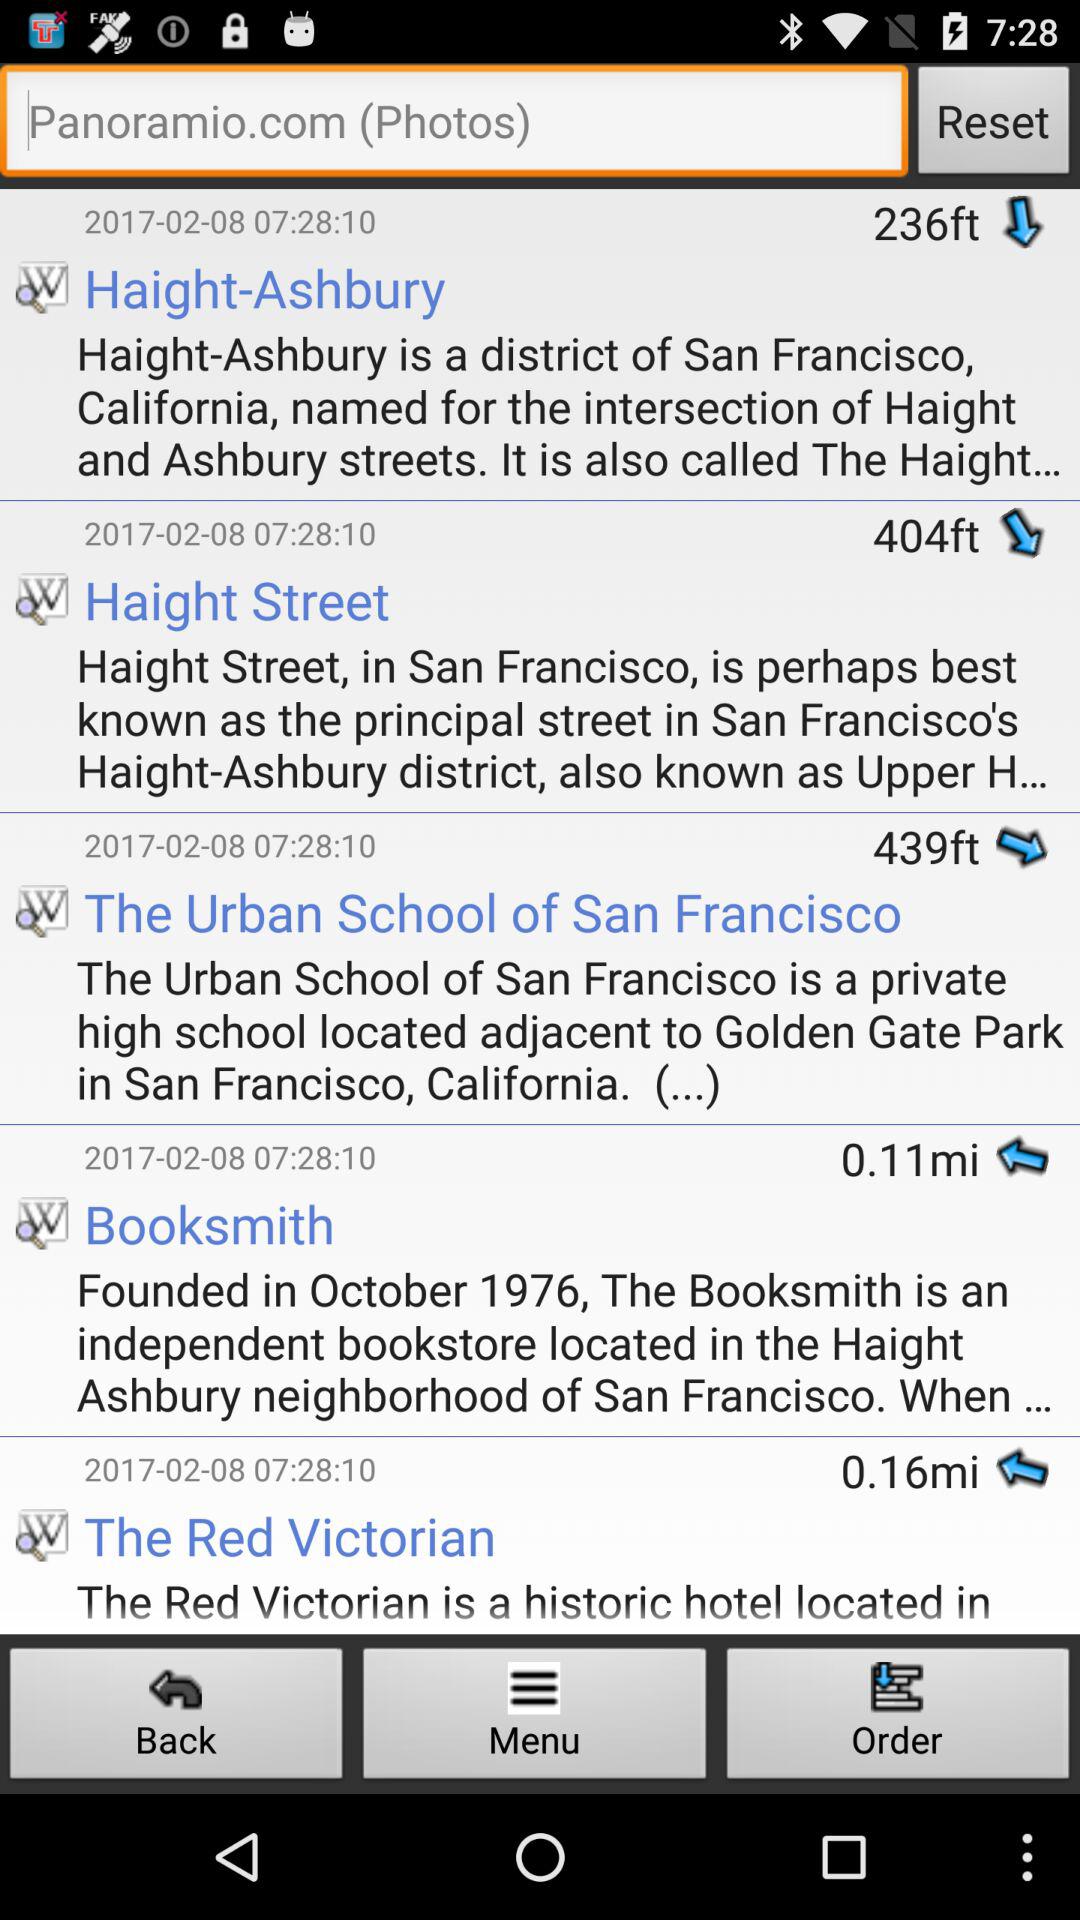  What do you see at coordinates (42, 1128) in the screenshot?
I see `select the item next to the urban school app` at bounding box center [42, 1128].